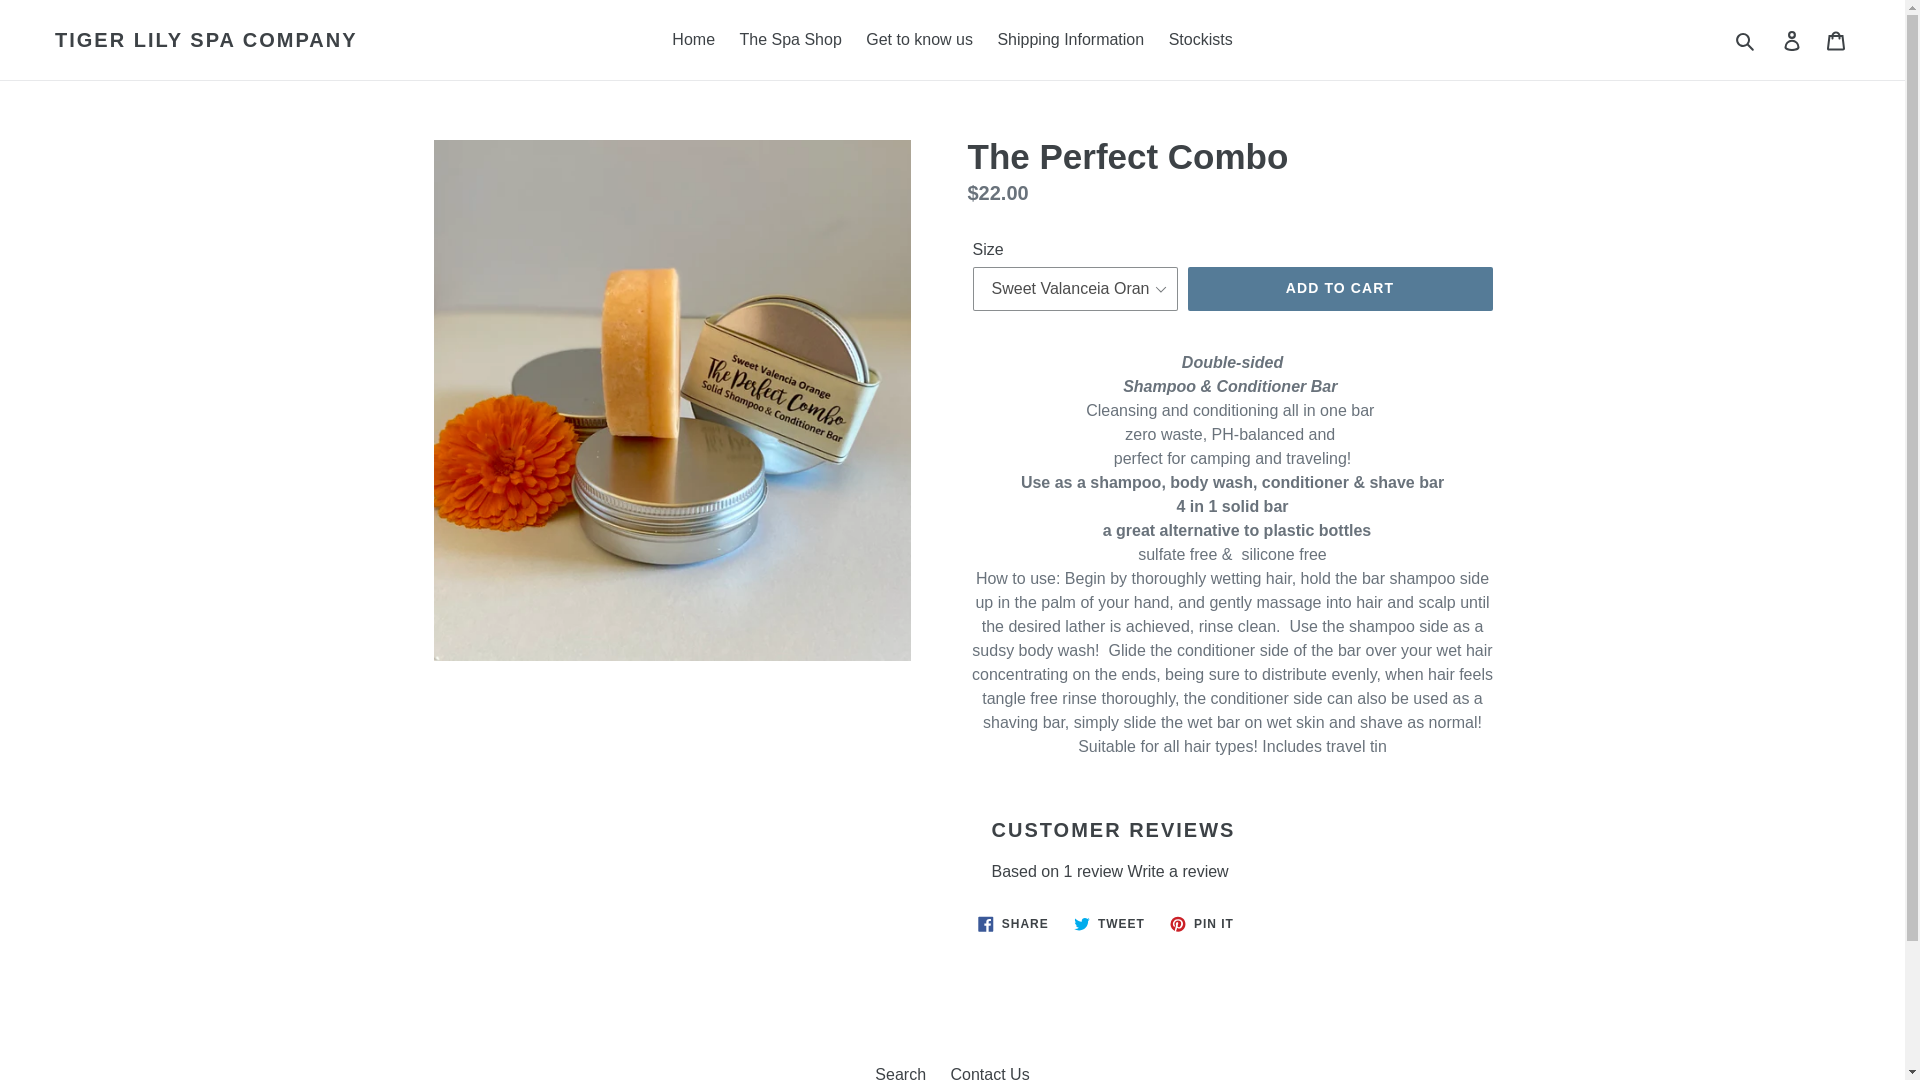 Image resolution: width=1920 pixels, height=1080 pixels. Describe the element at coordinates (206, 40) in the screenshot. I see `TIGER LILY SPA COMPANY` at that location.